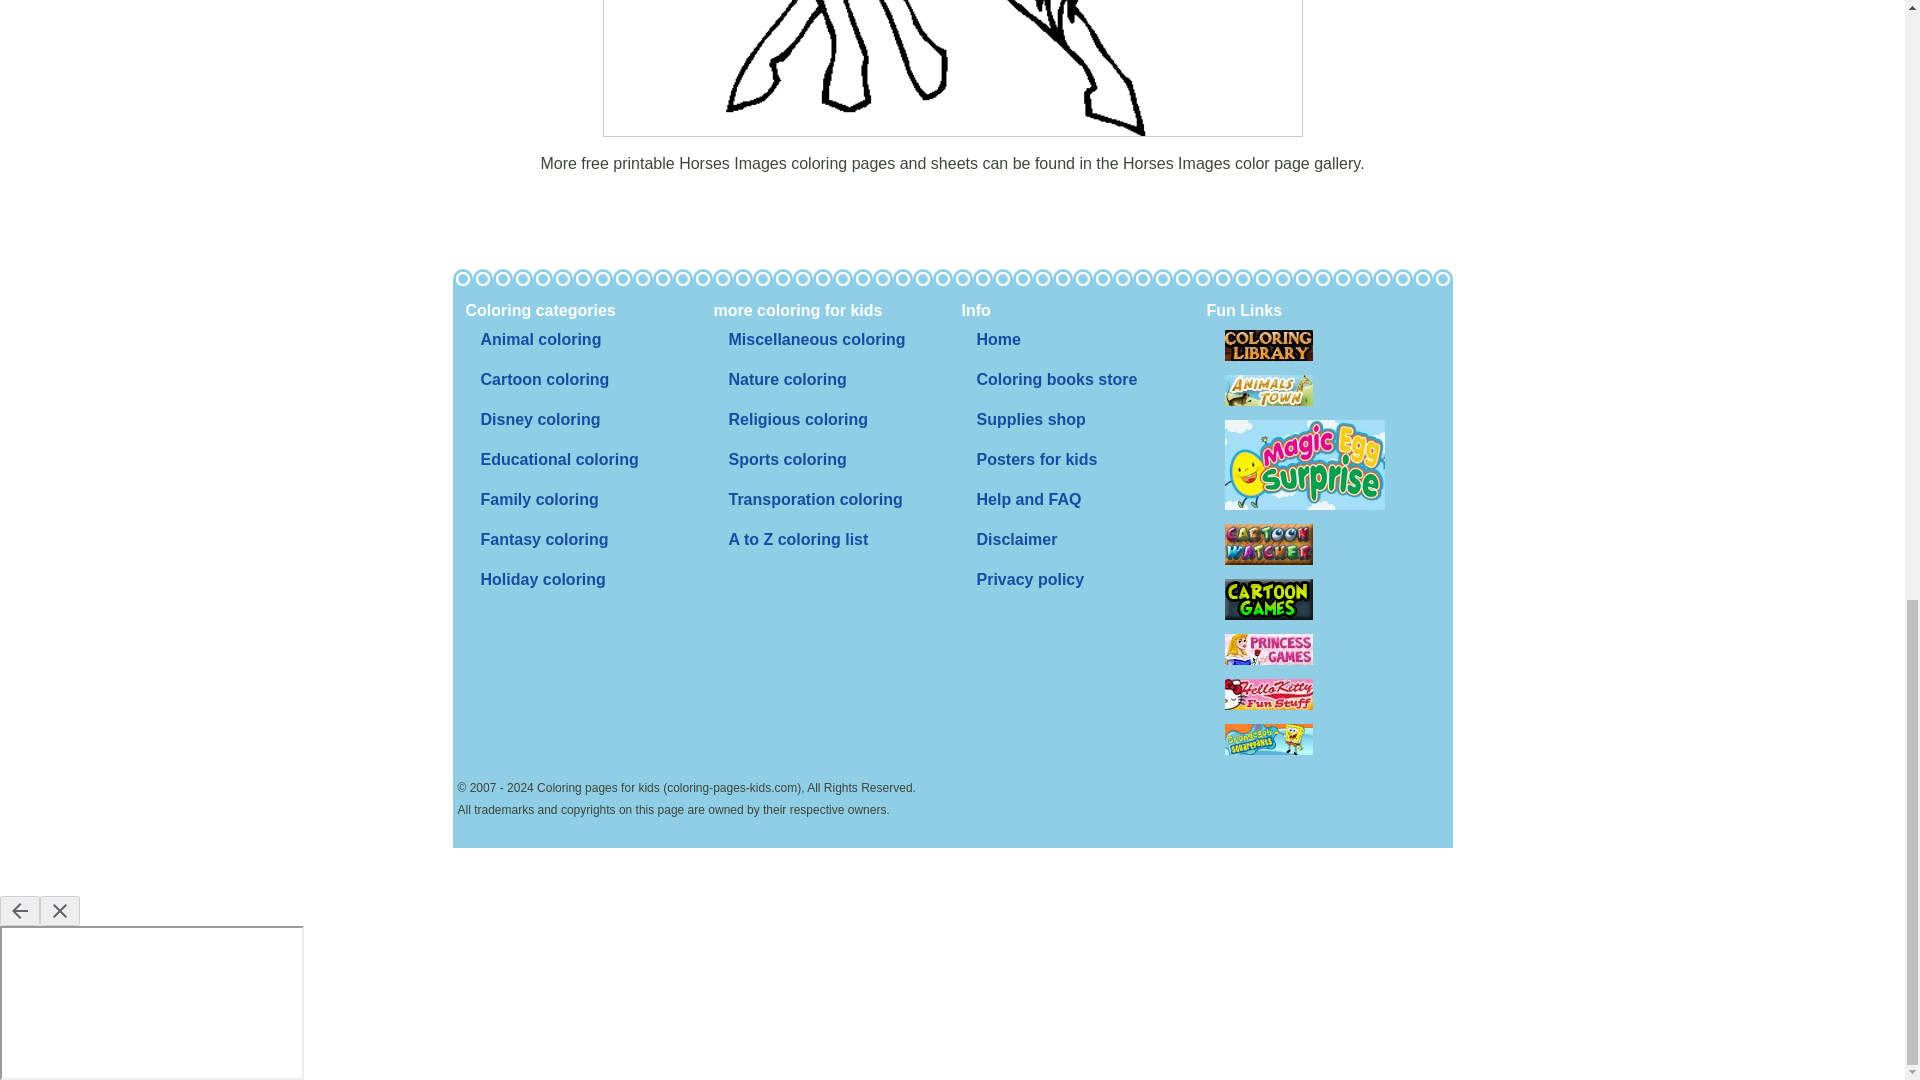 The height and width of the screenshot is (1080, 1920). What do you see at coordinates (787, 379) in the screenshot?
I see `Nature coloring` at bounding box center [787, 379].